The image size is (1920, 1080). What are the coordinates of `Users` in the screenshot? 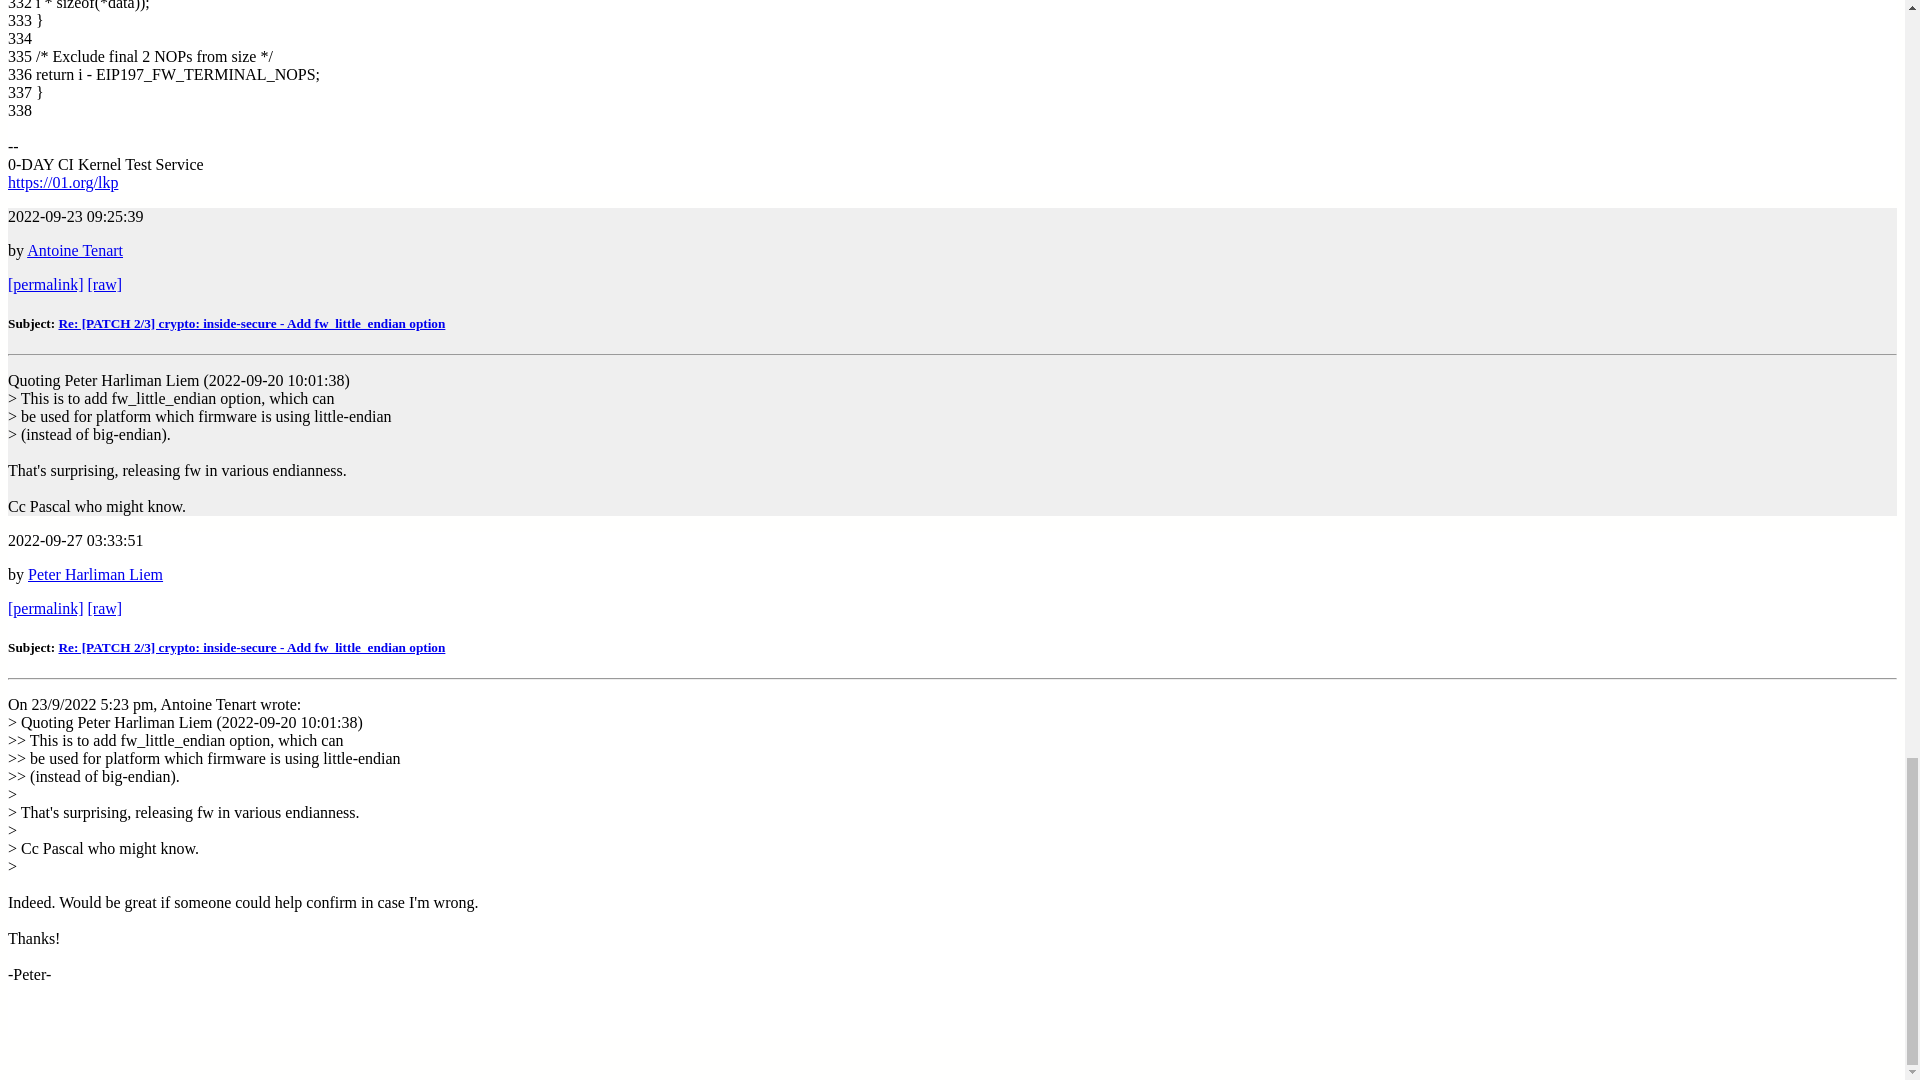 It's located at (66, 110).